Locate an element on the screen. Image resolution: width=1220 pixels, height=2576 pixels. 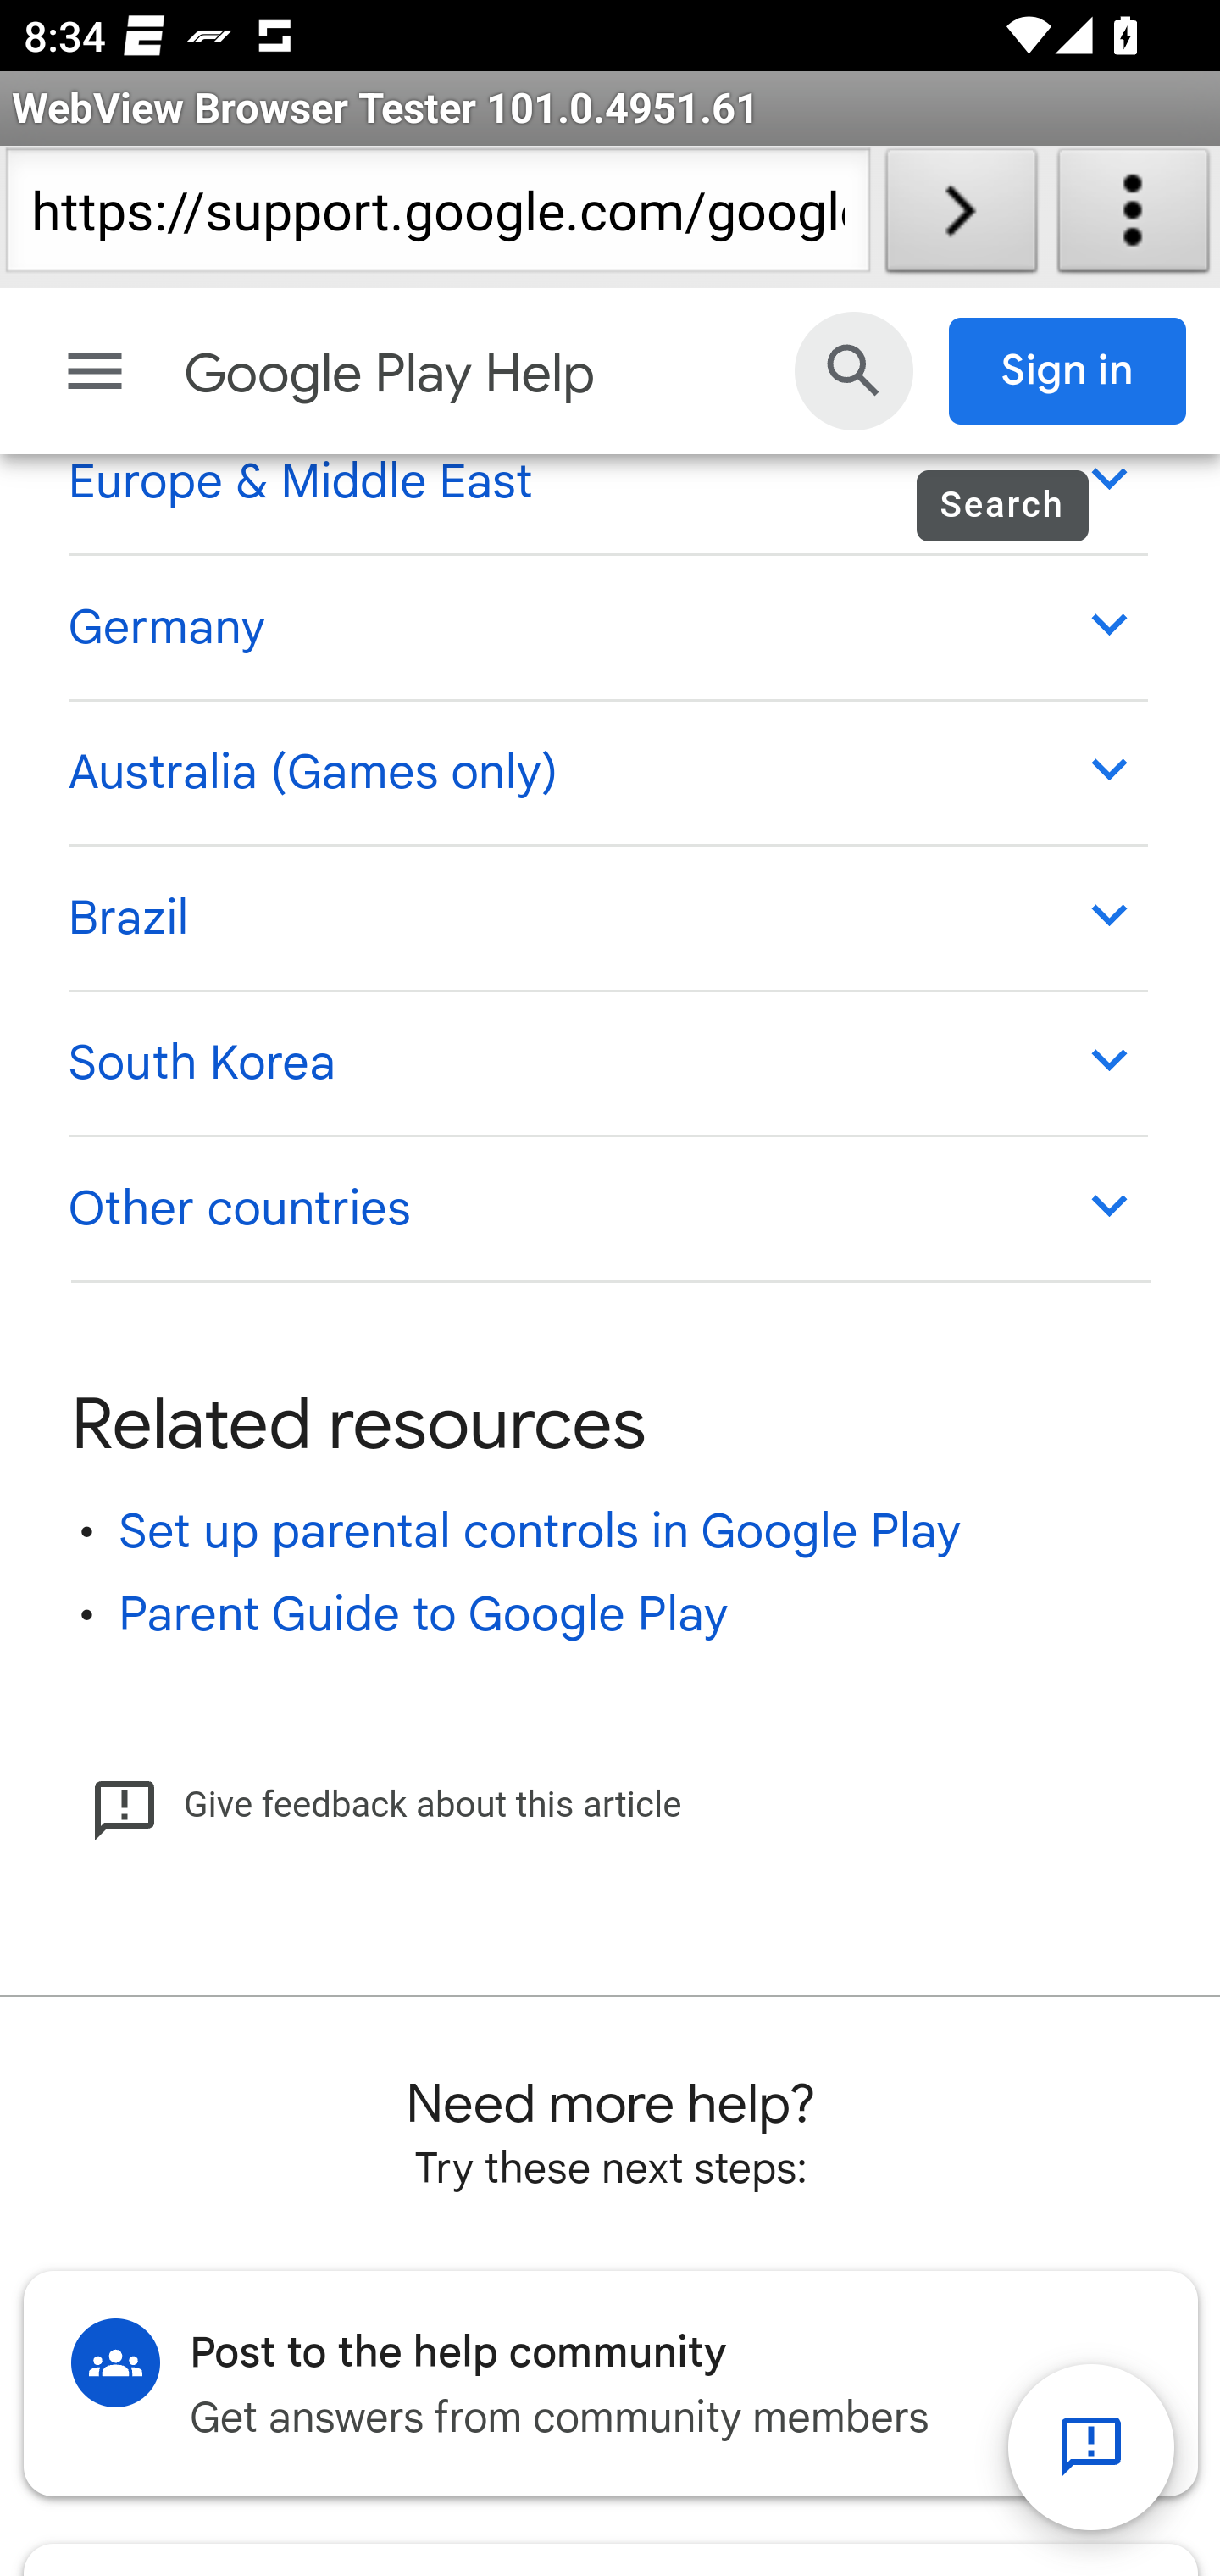
About WebView is located at coordinates (1134, 217).